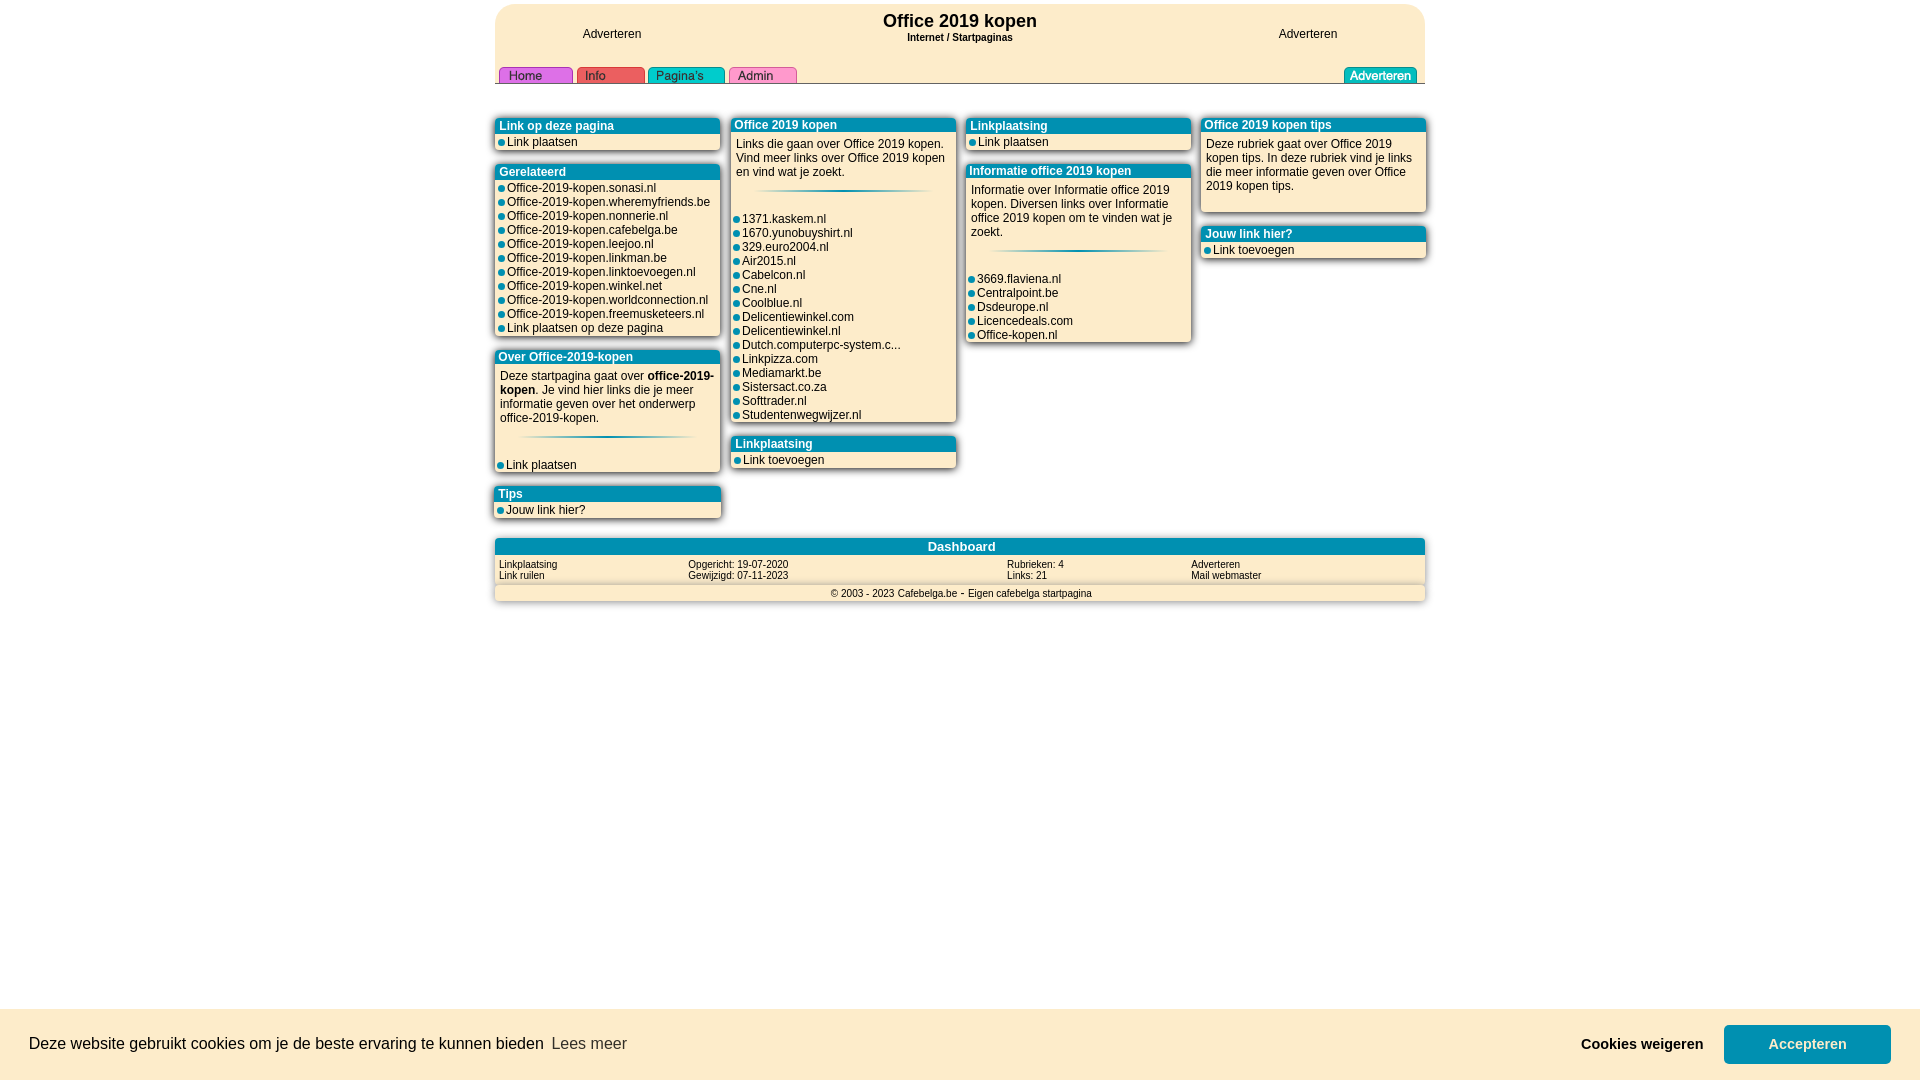 This screenshot has width=1920, height=1080. Describe the element at coordinates (528, 564) in the screenshot. I see `Linkplaatsing` at that location.